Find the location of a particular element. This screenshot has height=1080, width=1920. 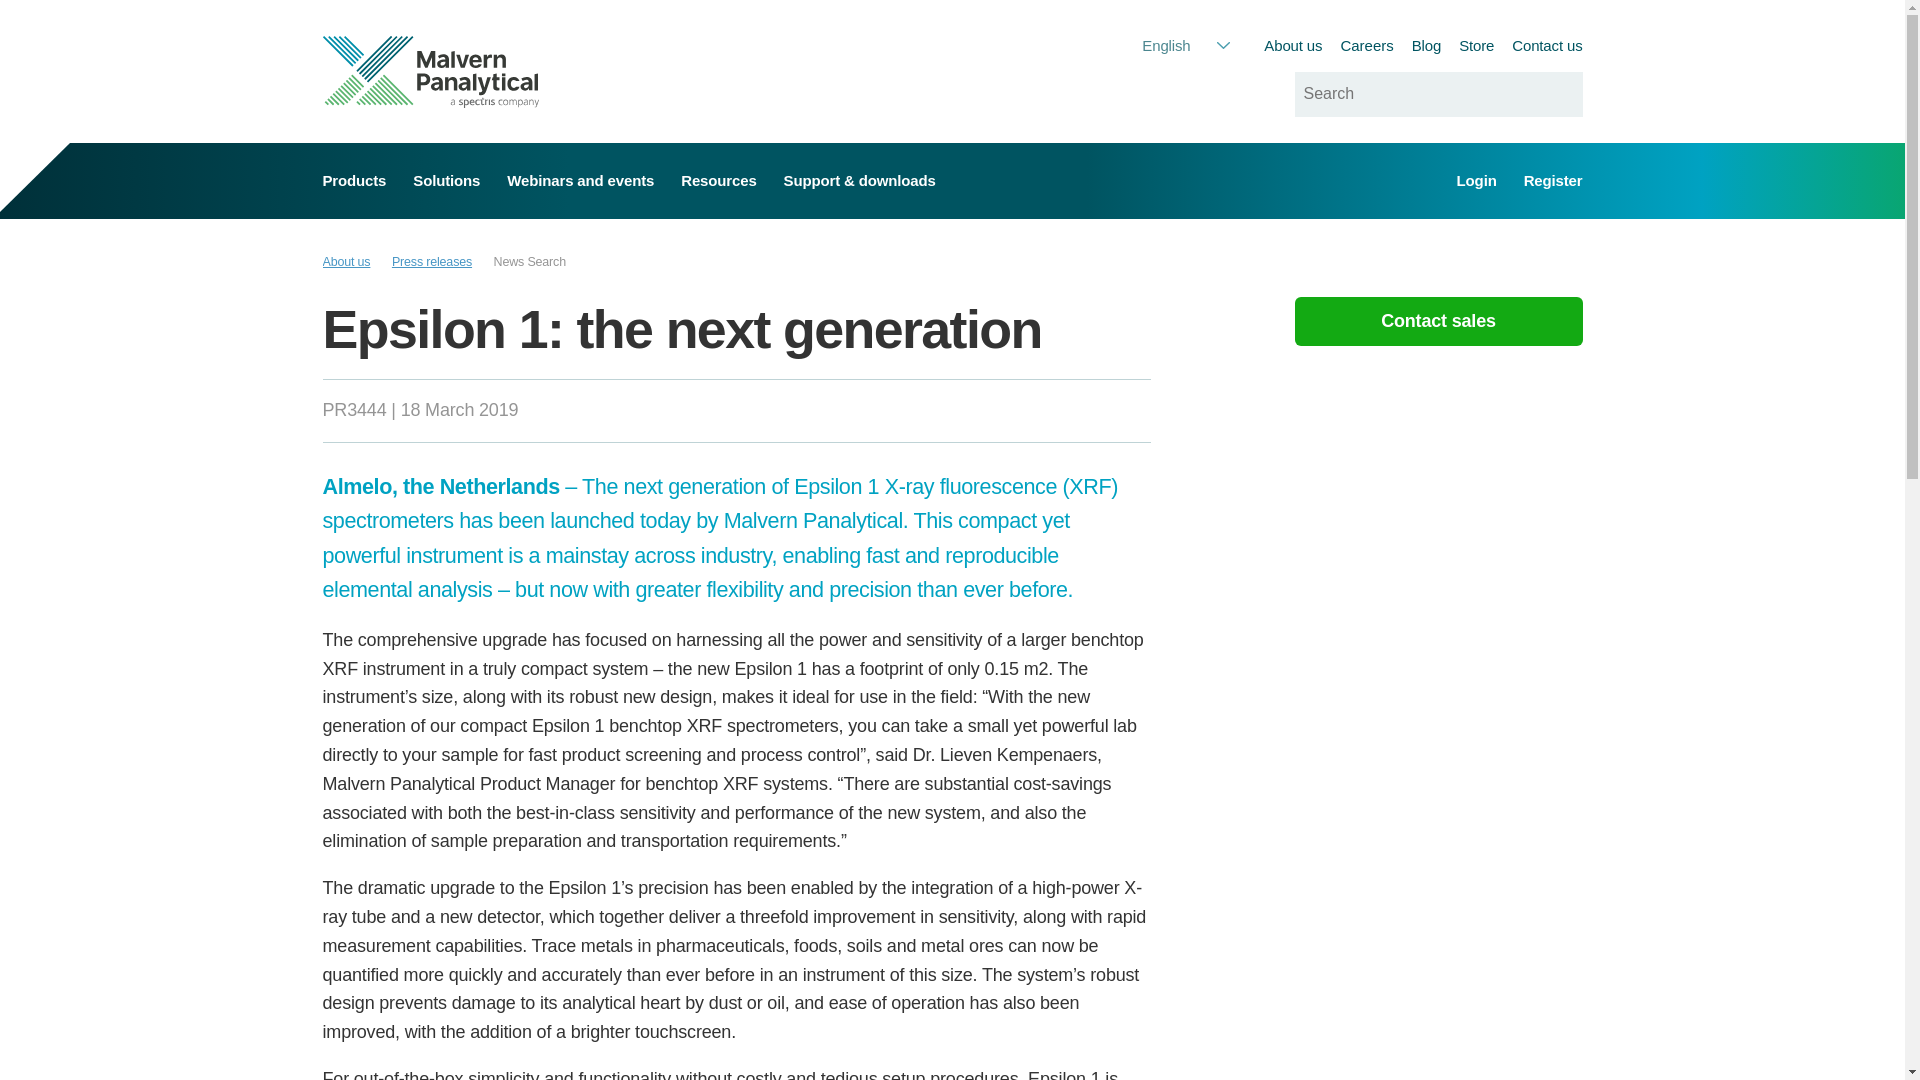

Resources is located at coordinates (718, 180).